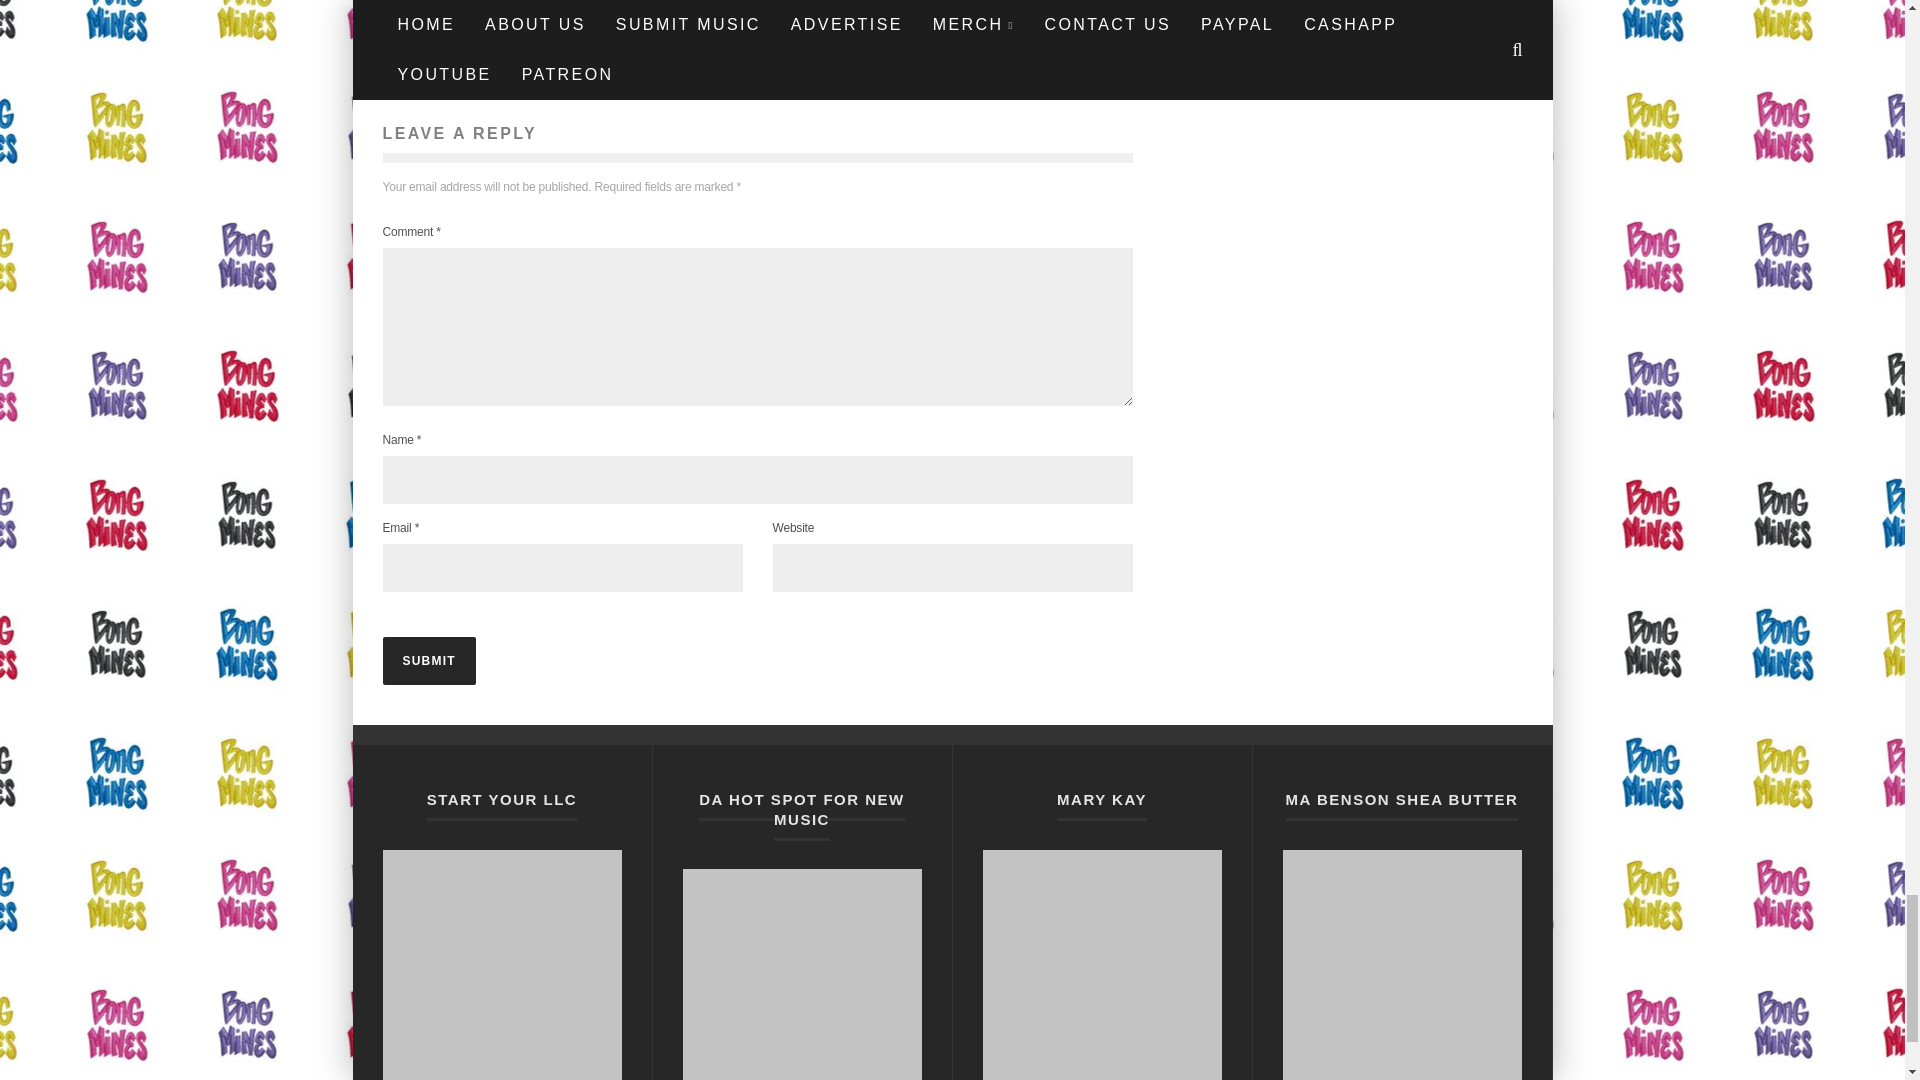 This screenshot has width=1920, height=1080. I want to click on Ma Benson Shea BUtter, so click(1401, 964).